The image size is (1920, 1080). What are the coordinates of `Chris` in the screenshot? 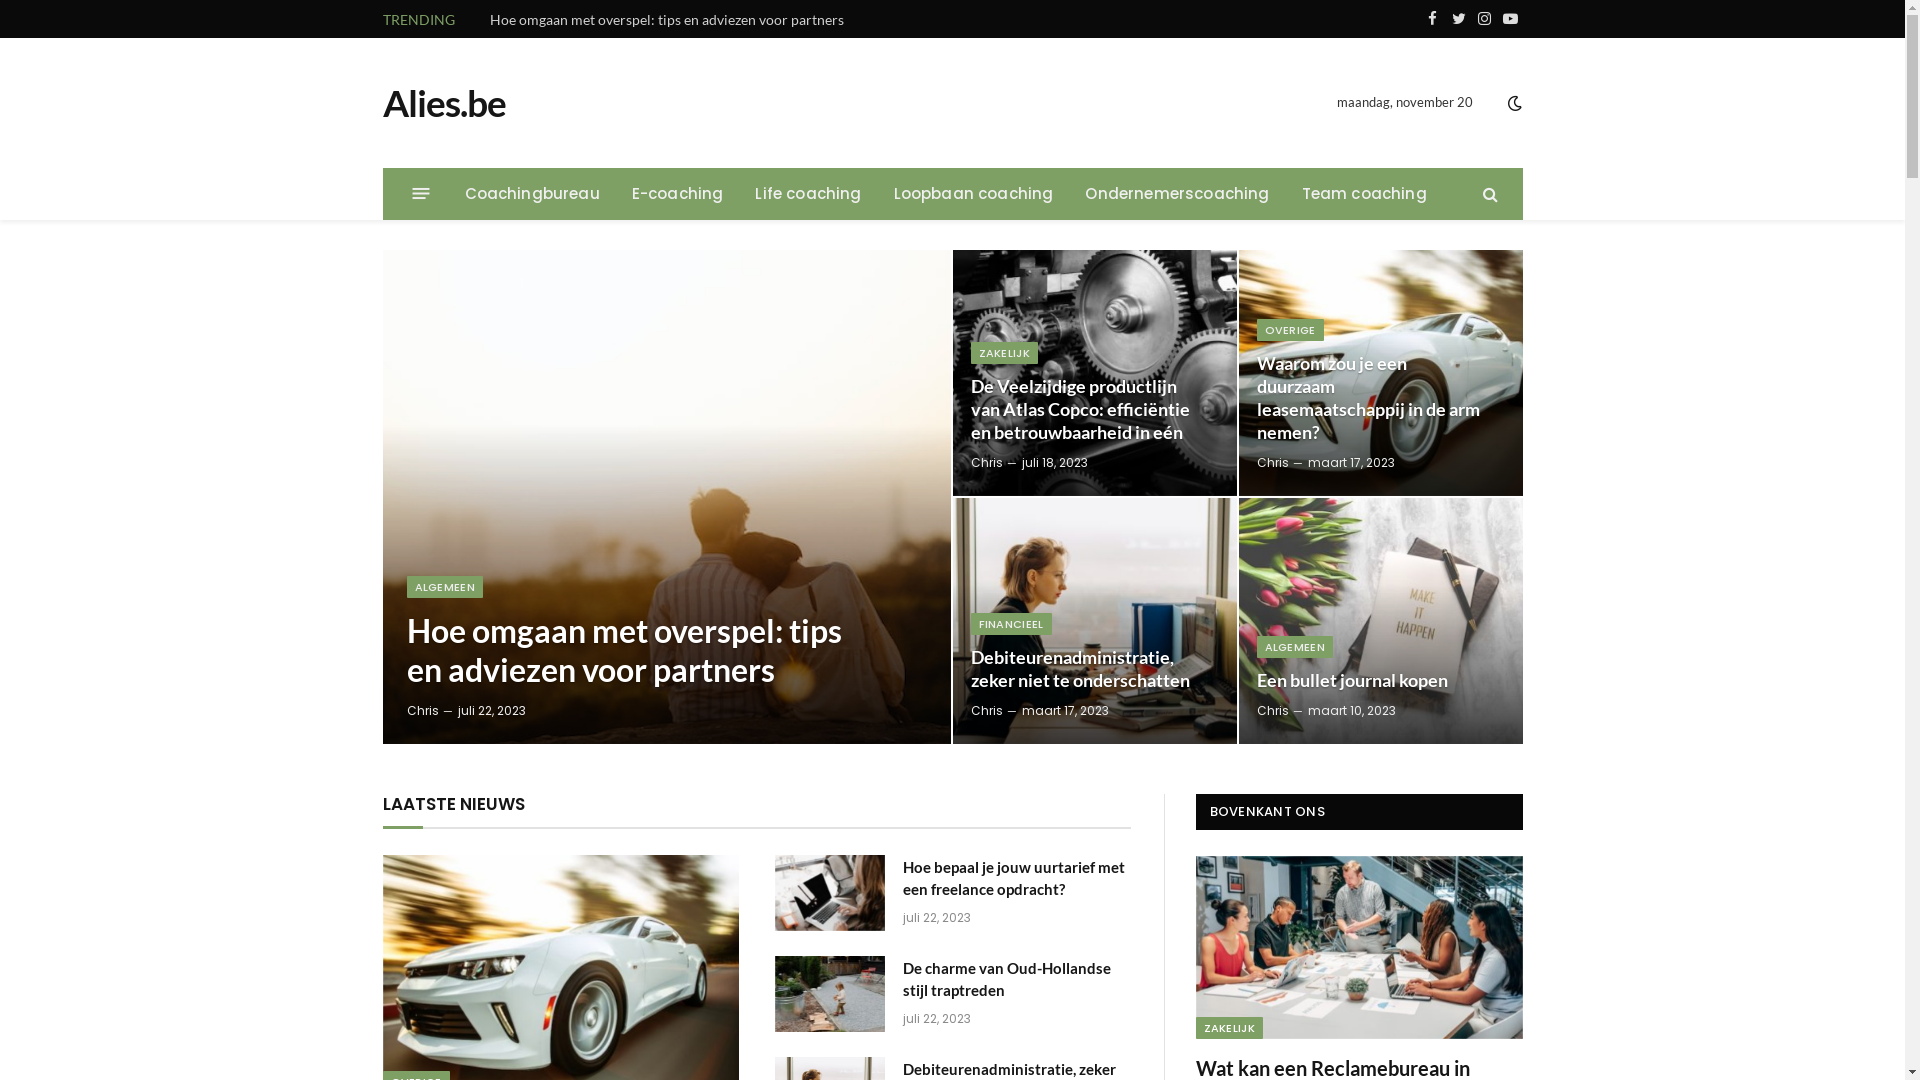 It's located at (986, 462).